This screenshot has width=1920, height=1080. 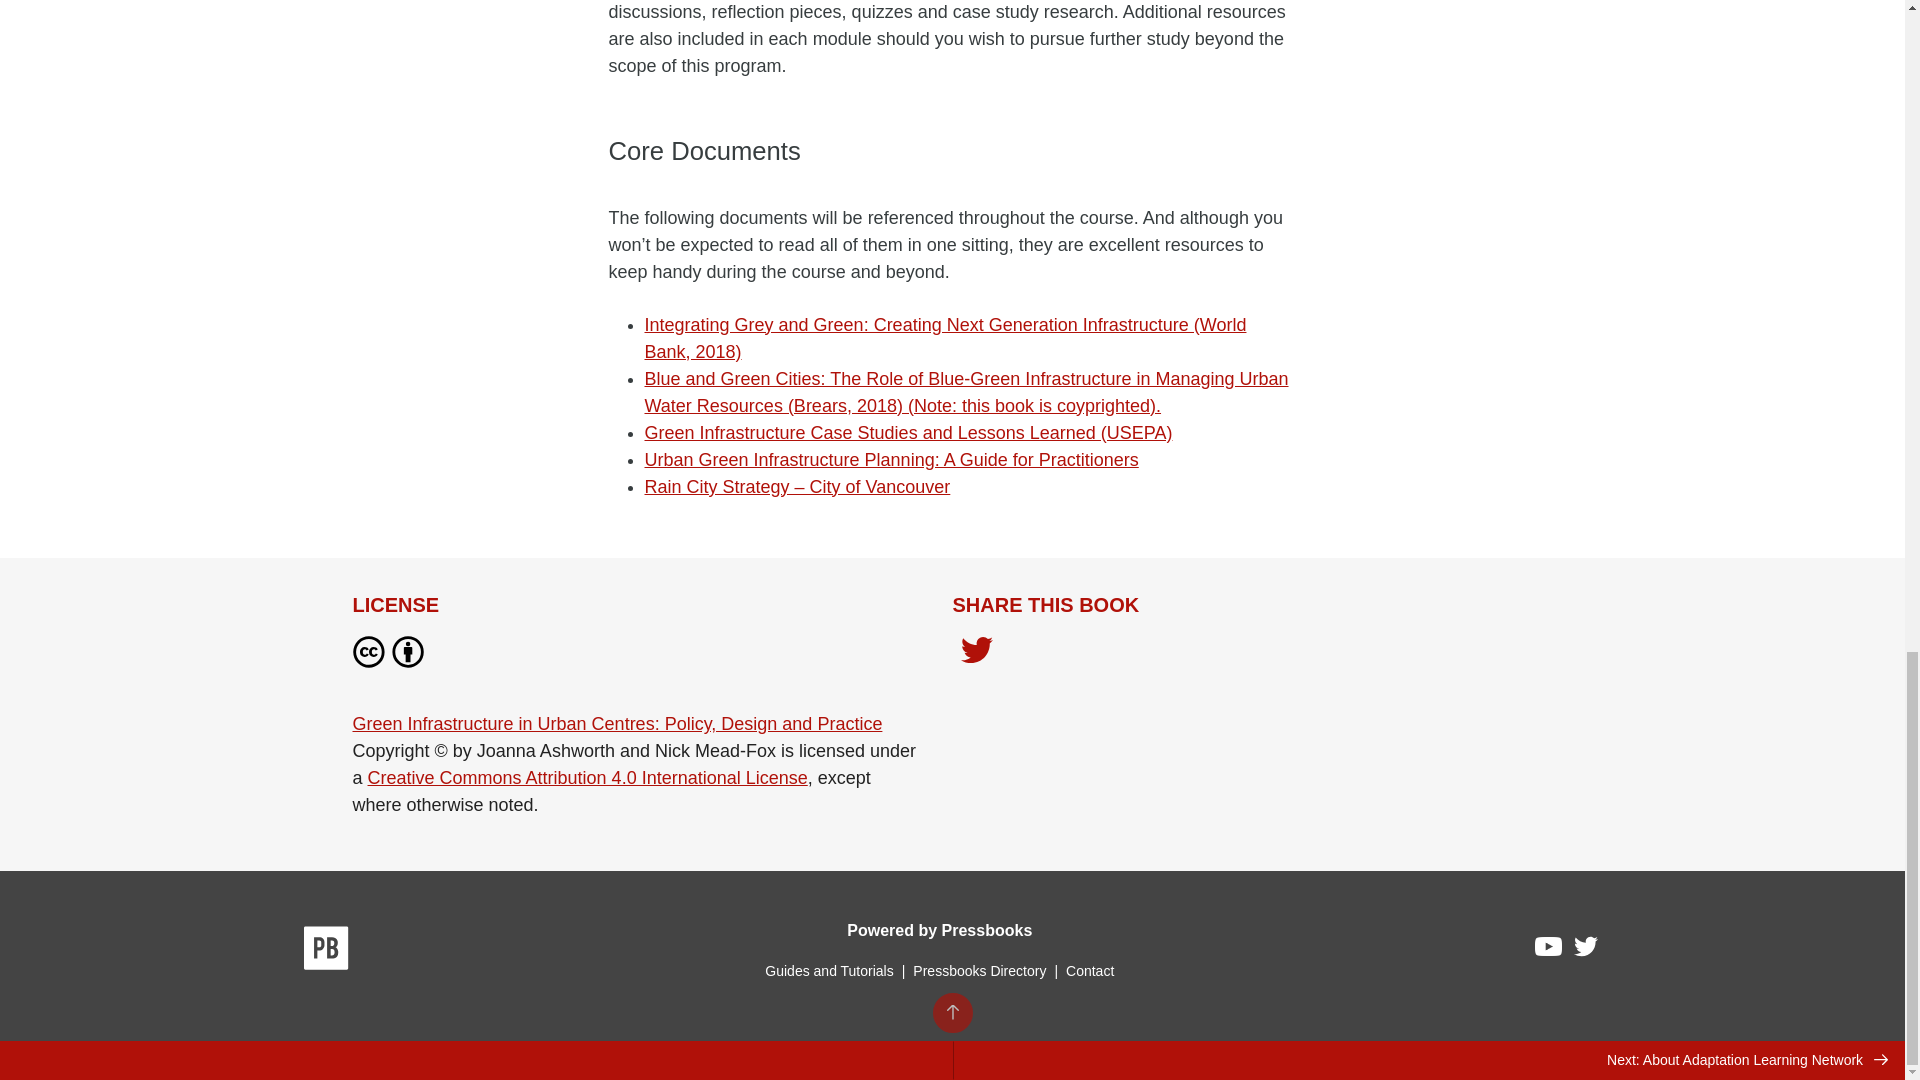 I want to click on Creative Commons Attribution 4.0 International License, so click(x=588, y=778).